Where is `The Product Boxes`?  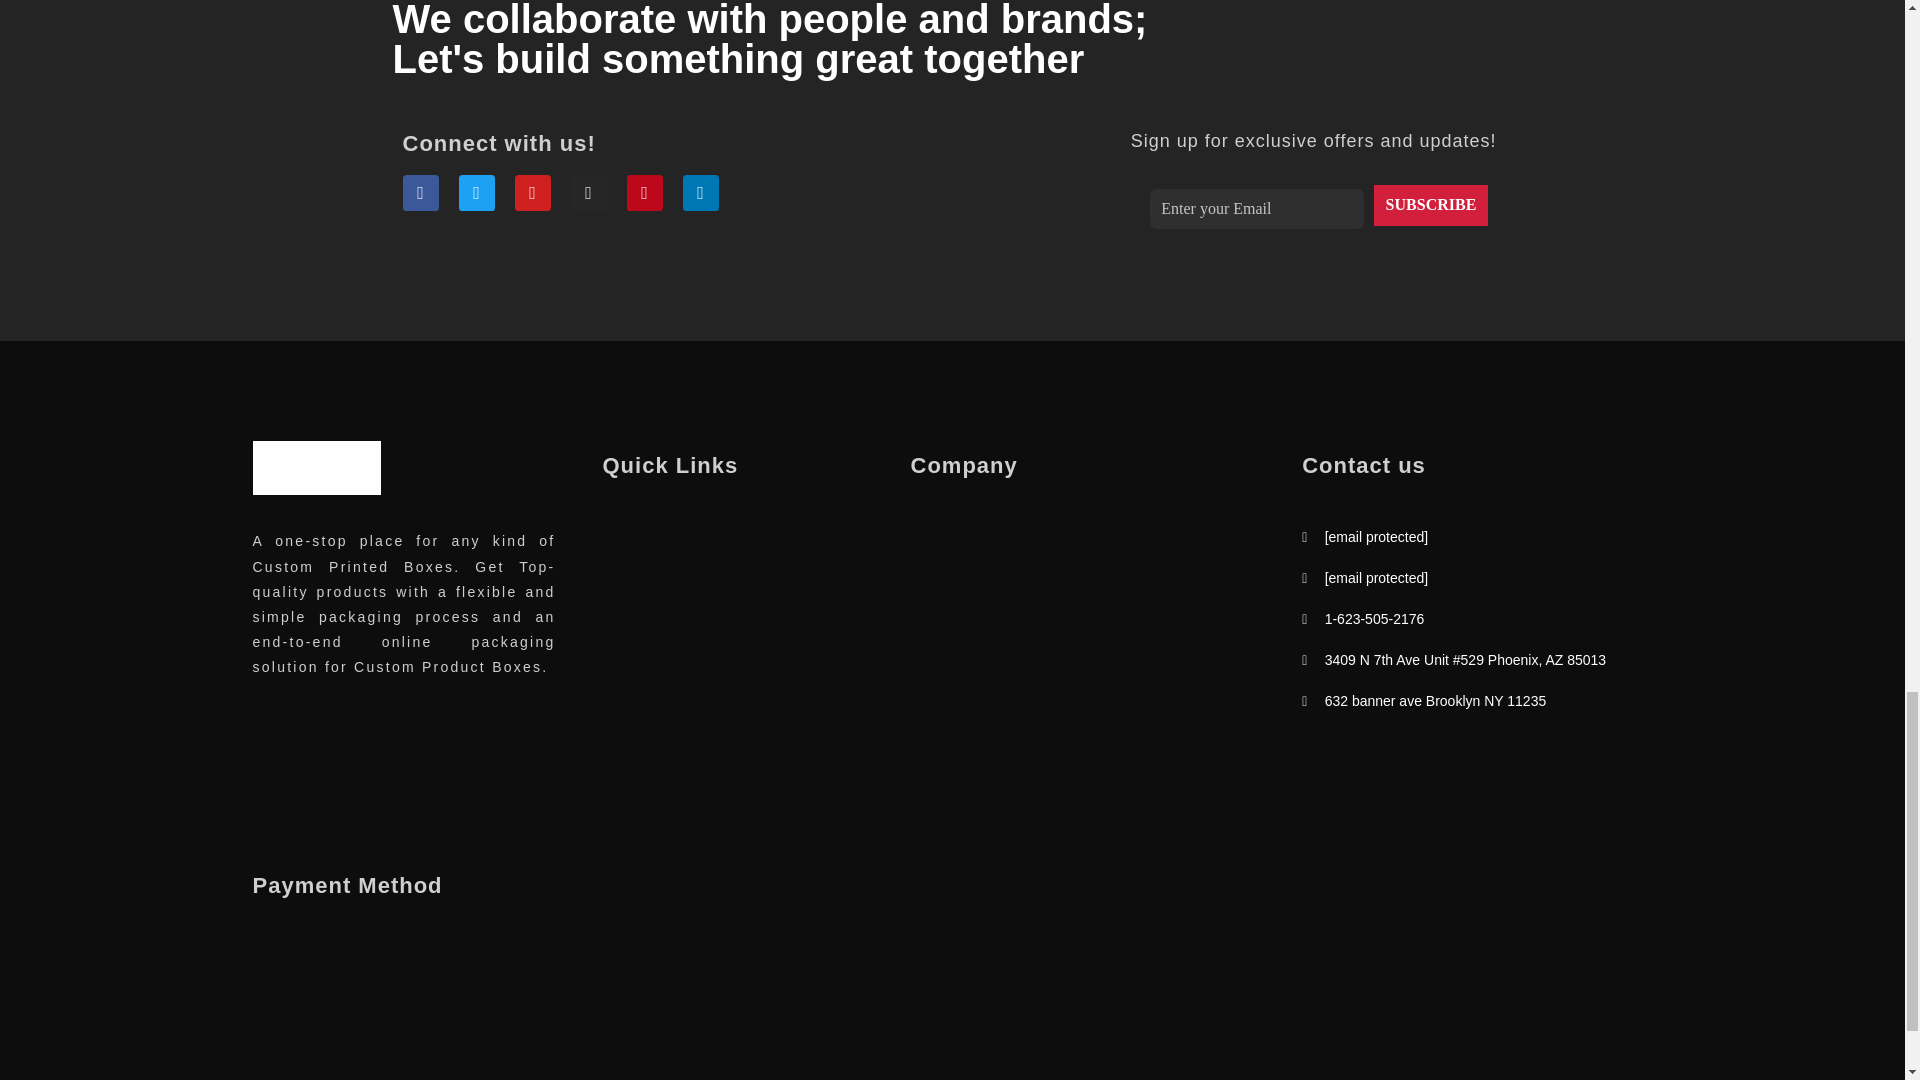 The Product Boxes is located at coordinates (360, 506).